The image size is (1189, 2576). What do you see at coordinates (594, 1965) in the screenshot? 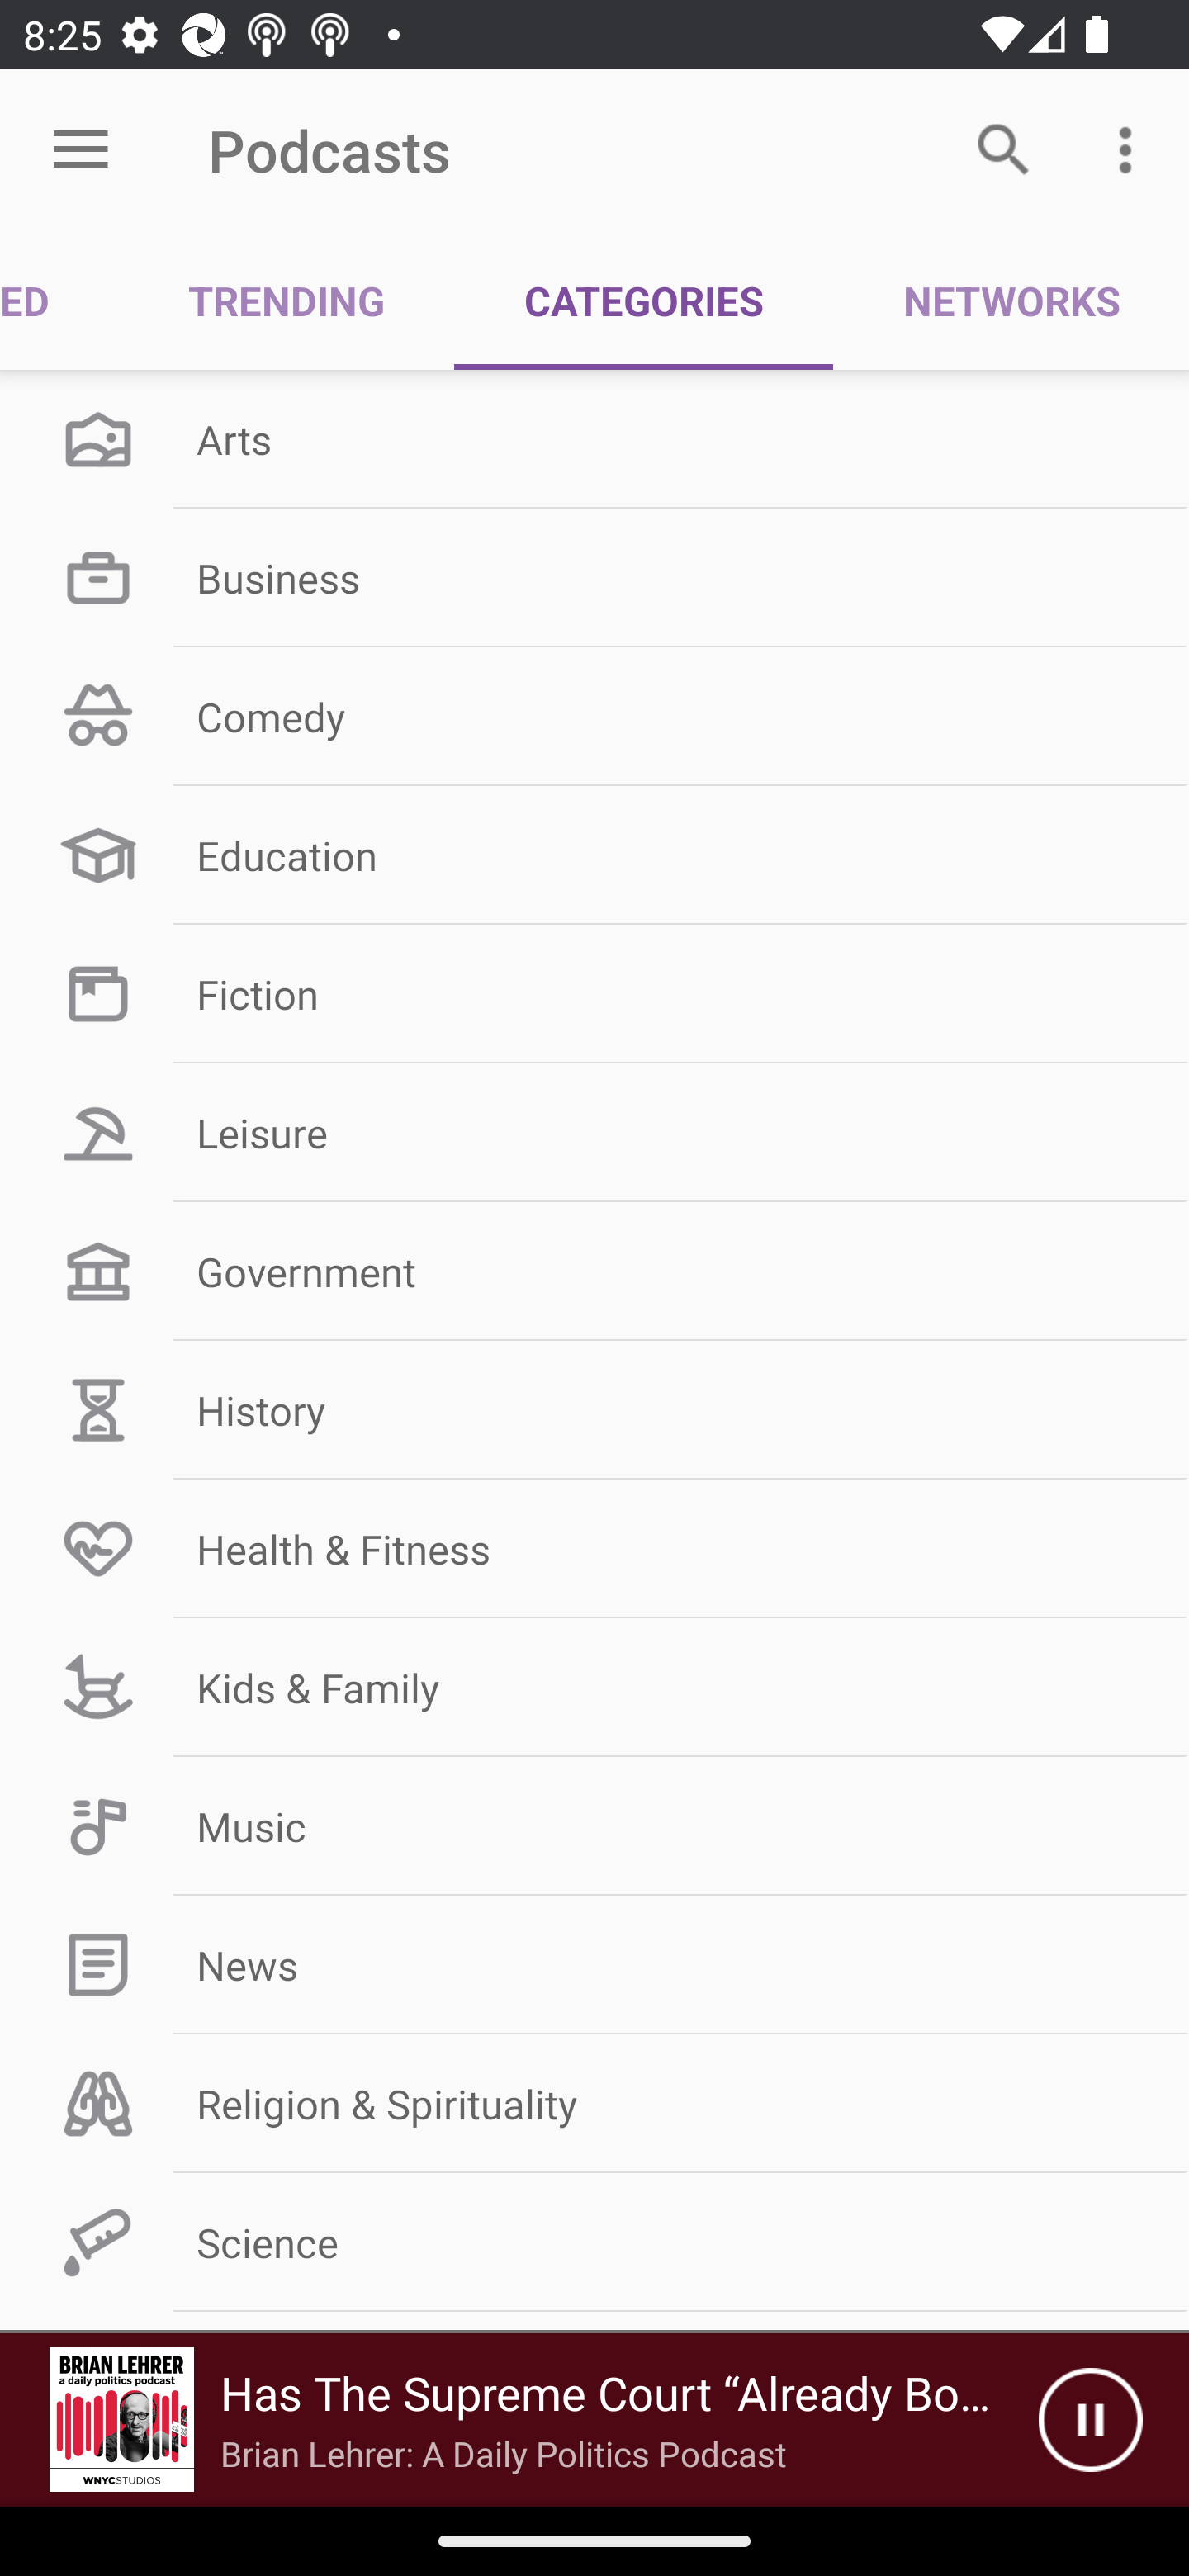
I see `News` at bounding box center [594, 1965].